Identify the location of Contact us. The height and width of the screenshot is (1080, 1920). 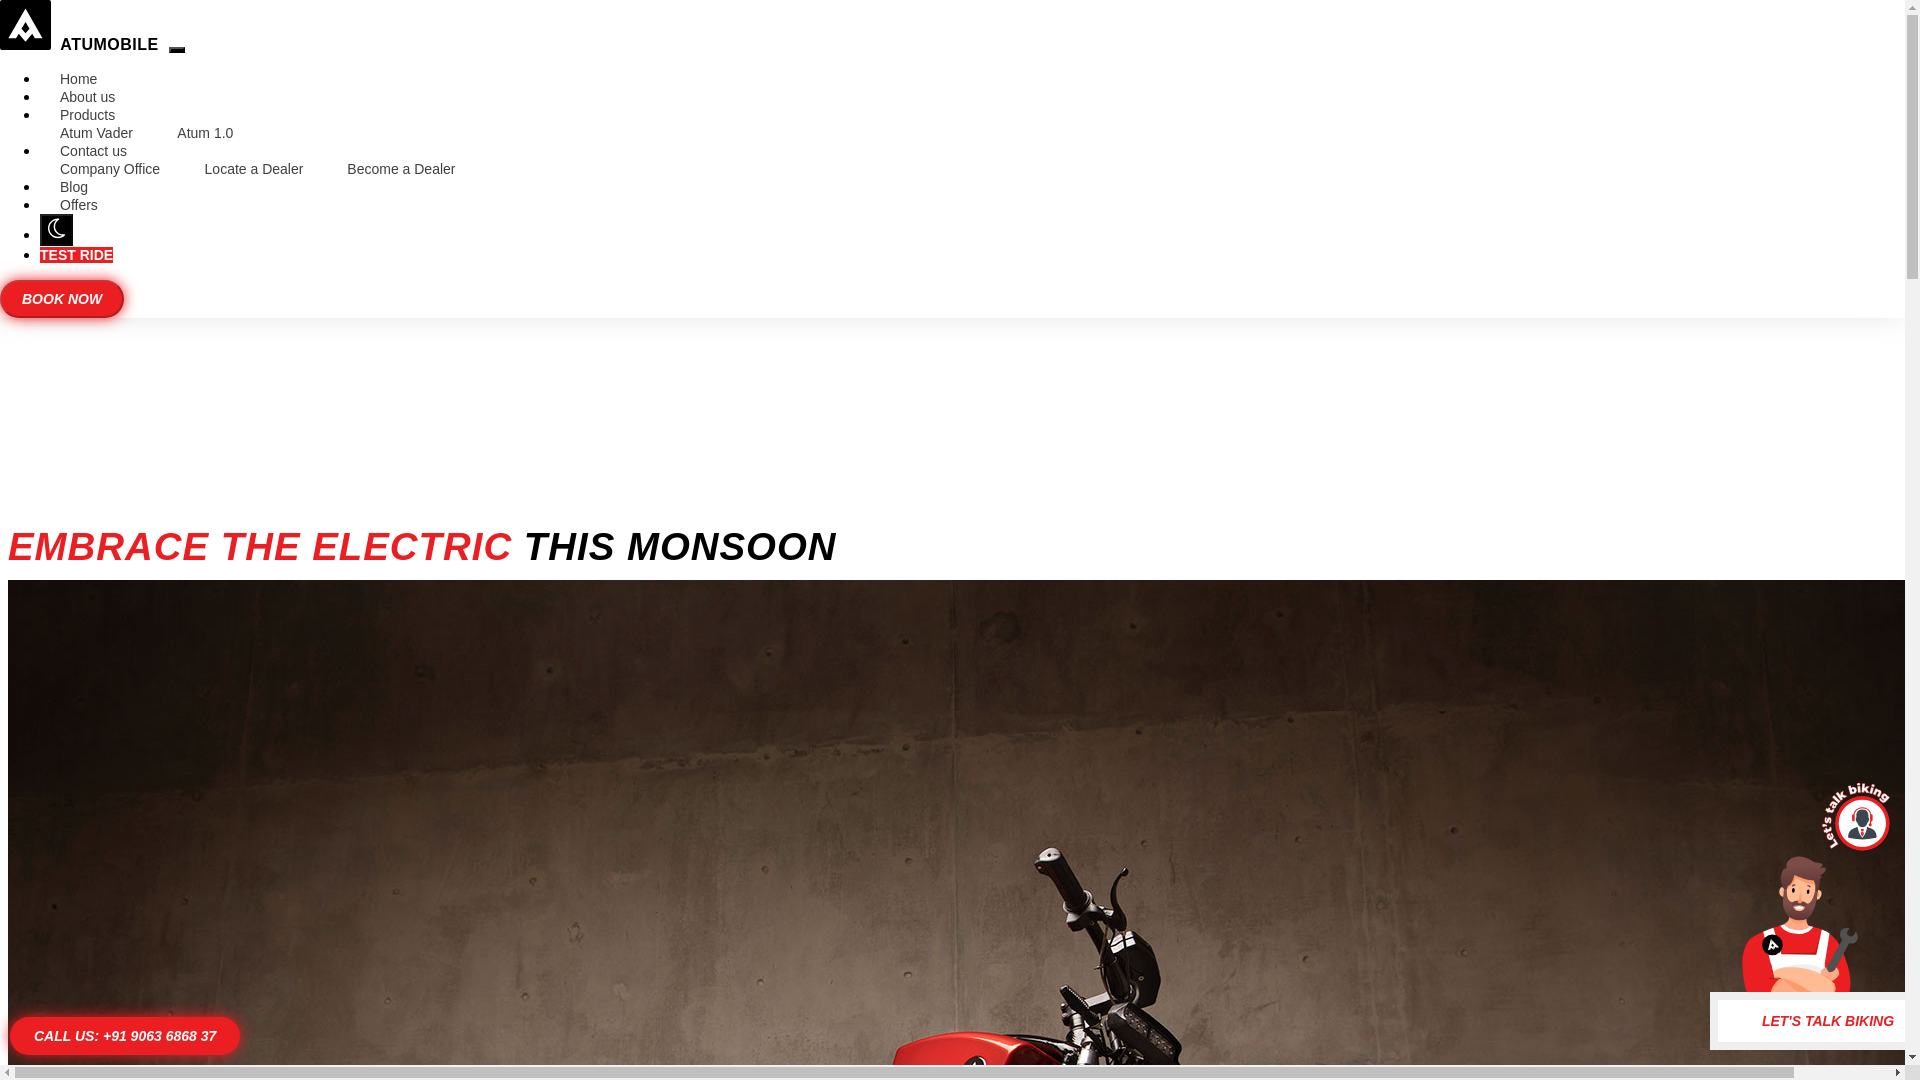
(94, 150).